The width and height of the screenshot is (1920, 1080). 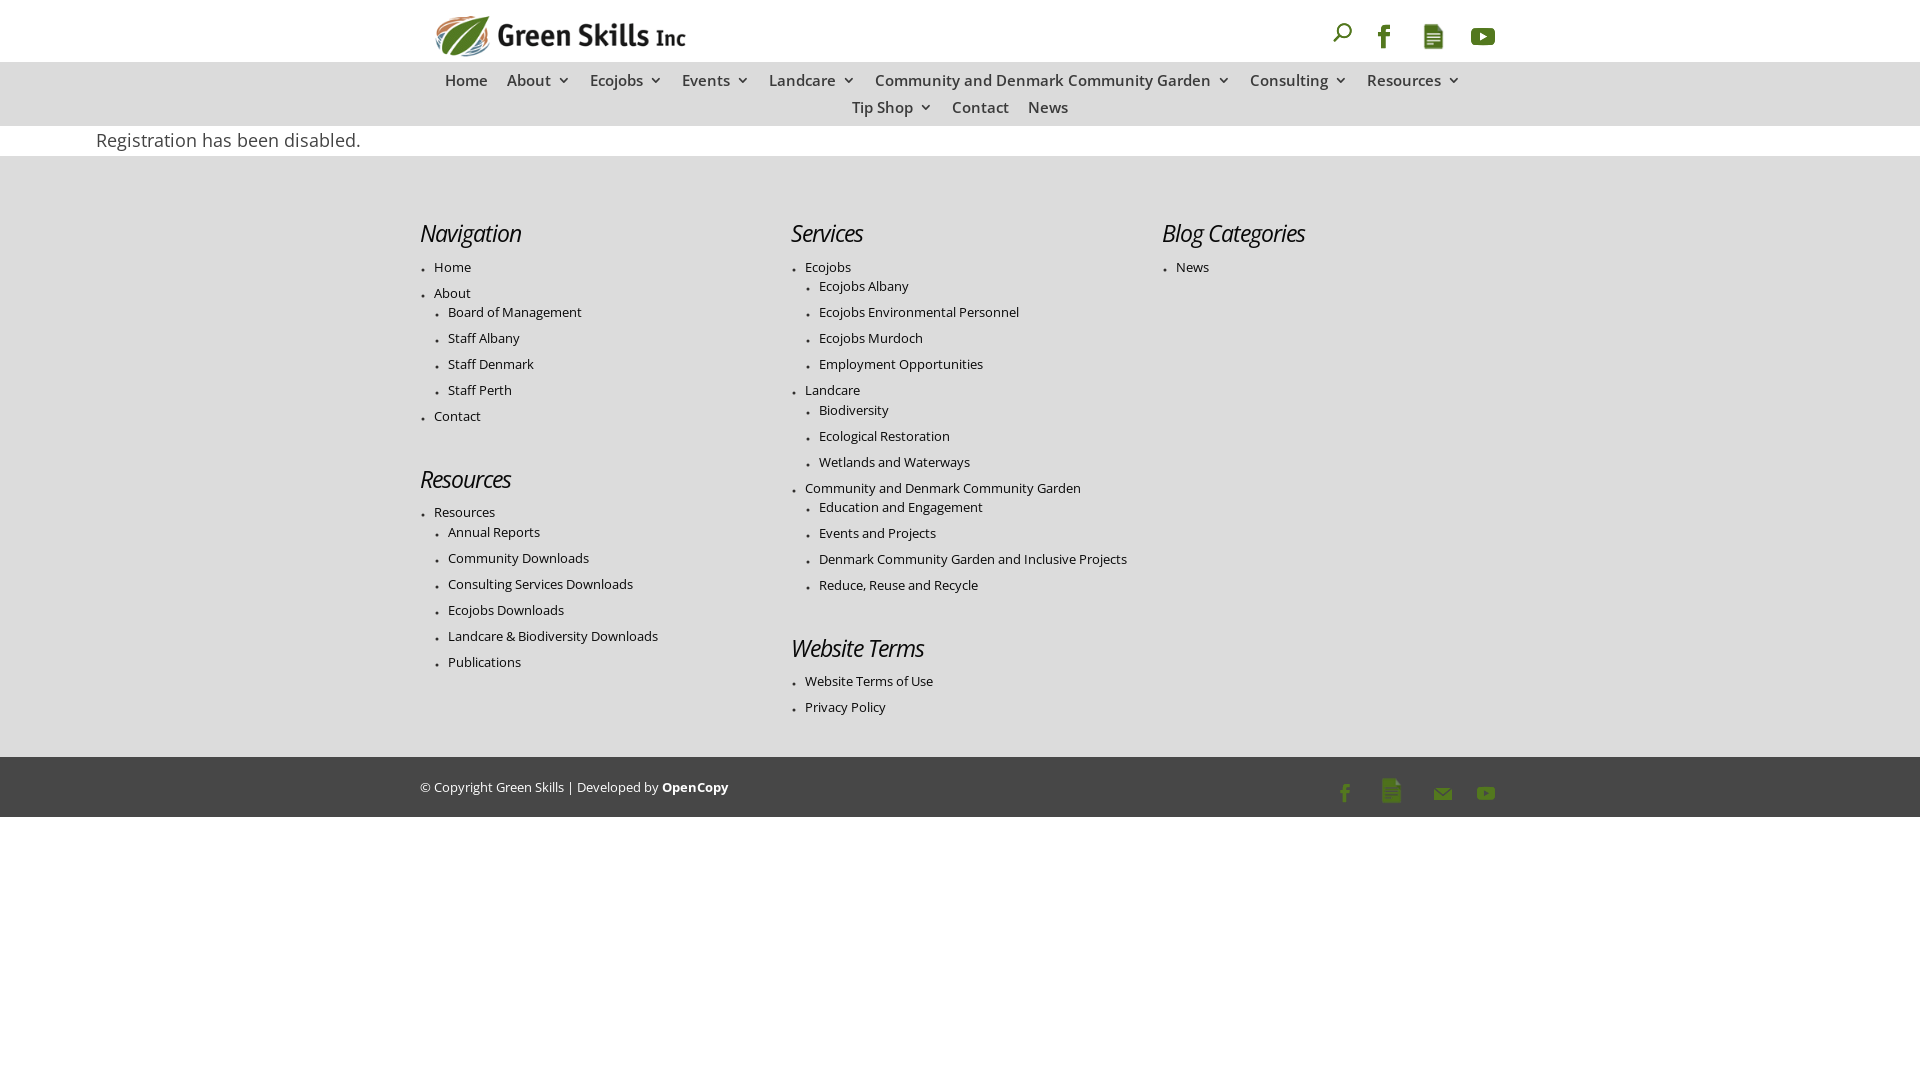 I want to click on Website Terms of Use, so click(x=869, y=681).